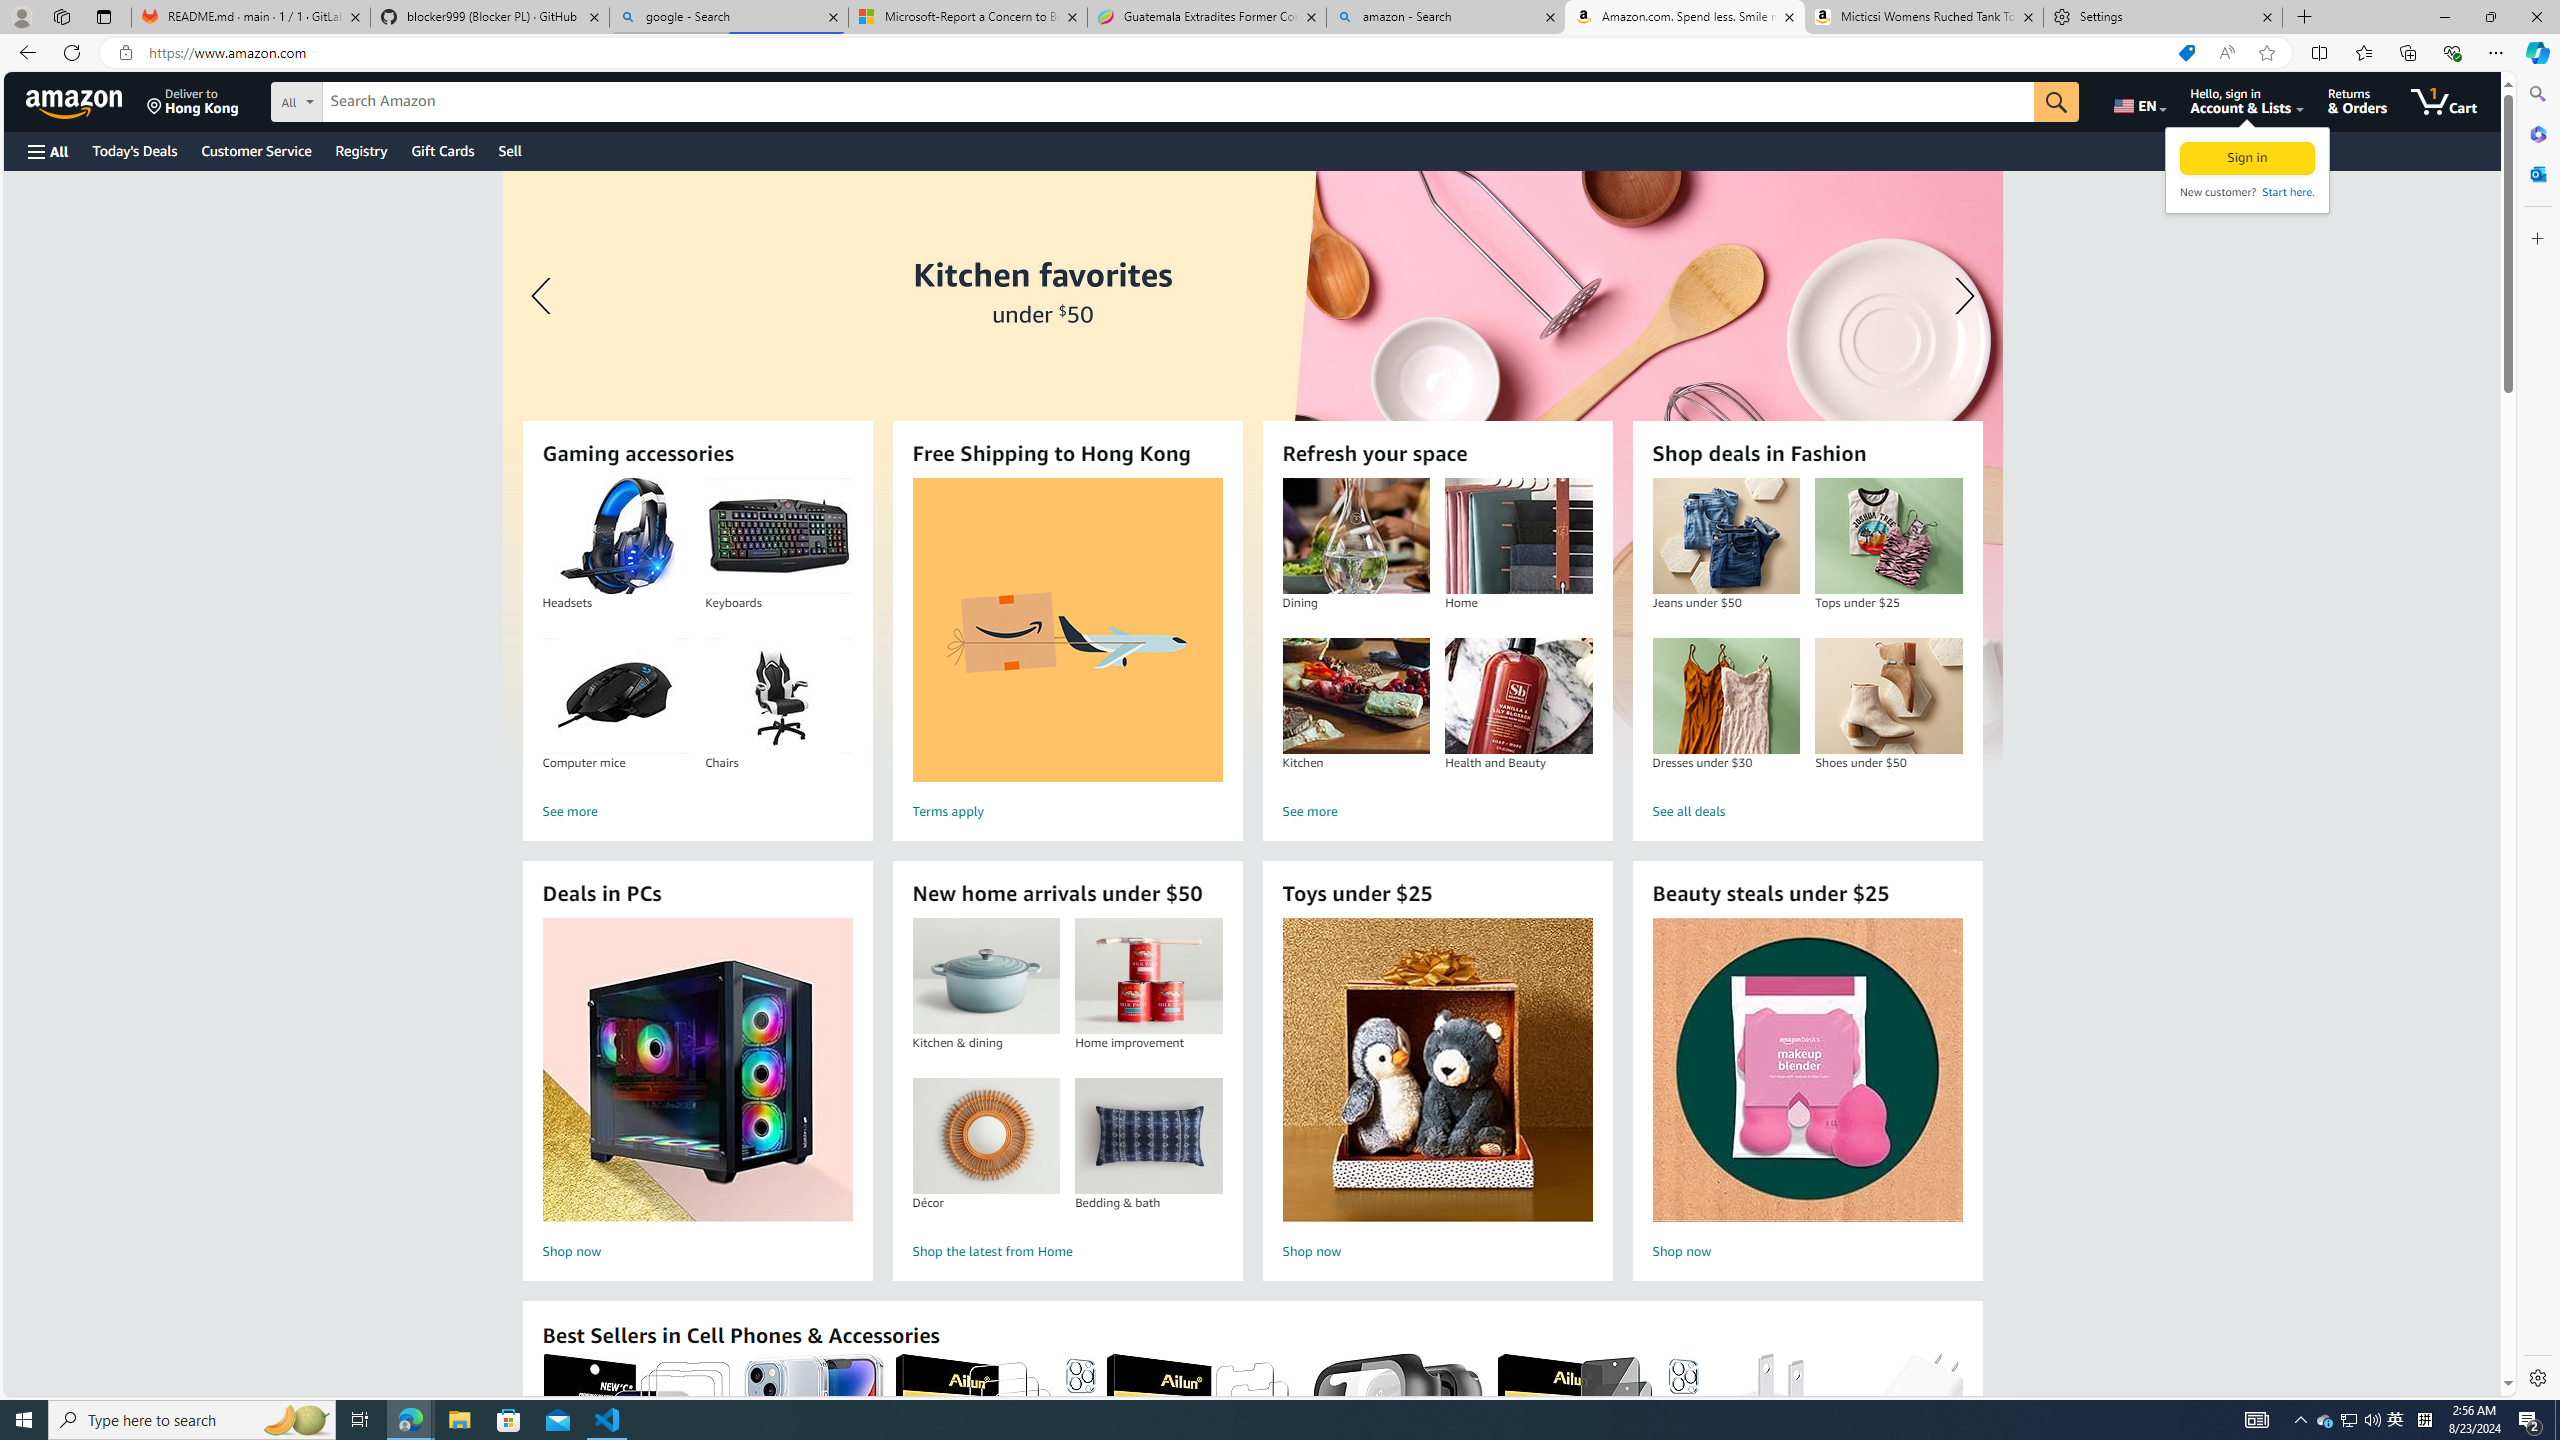 This screenshot has height=1440, width=2560. I want to click on Back, so click(24, 52).